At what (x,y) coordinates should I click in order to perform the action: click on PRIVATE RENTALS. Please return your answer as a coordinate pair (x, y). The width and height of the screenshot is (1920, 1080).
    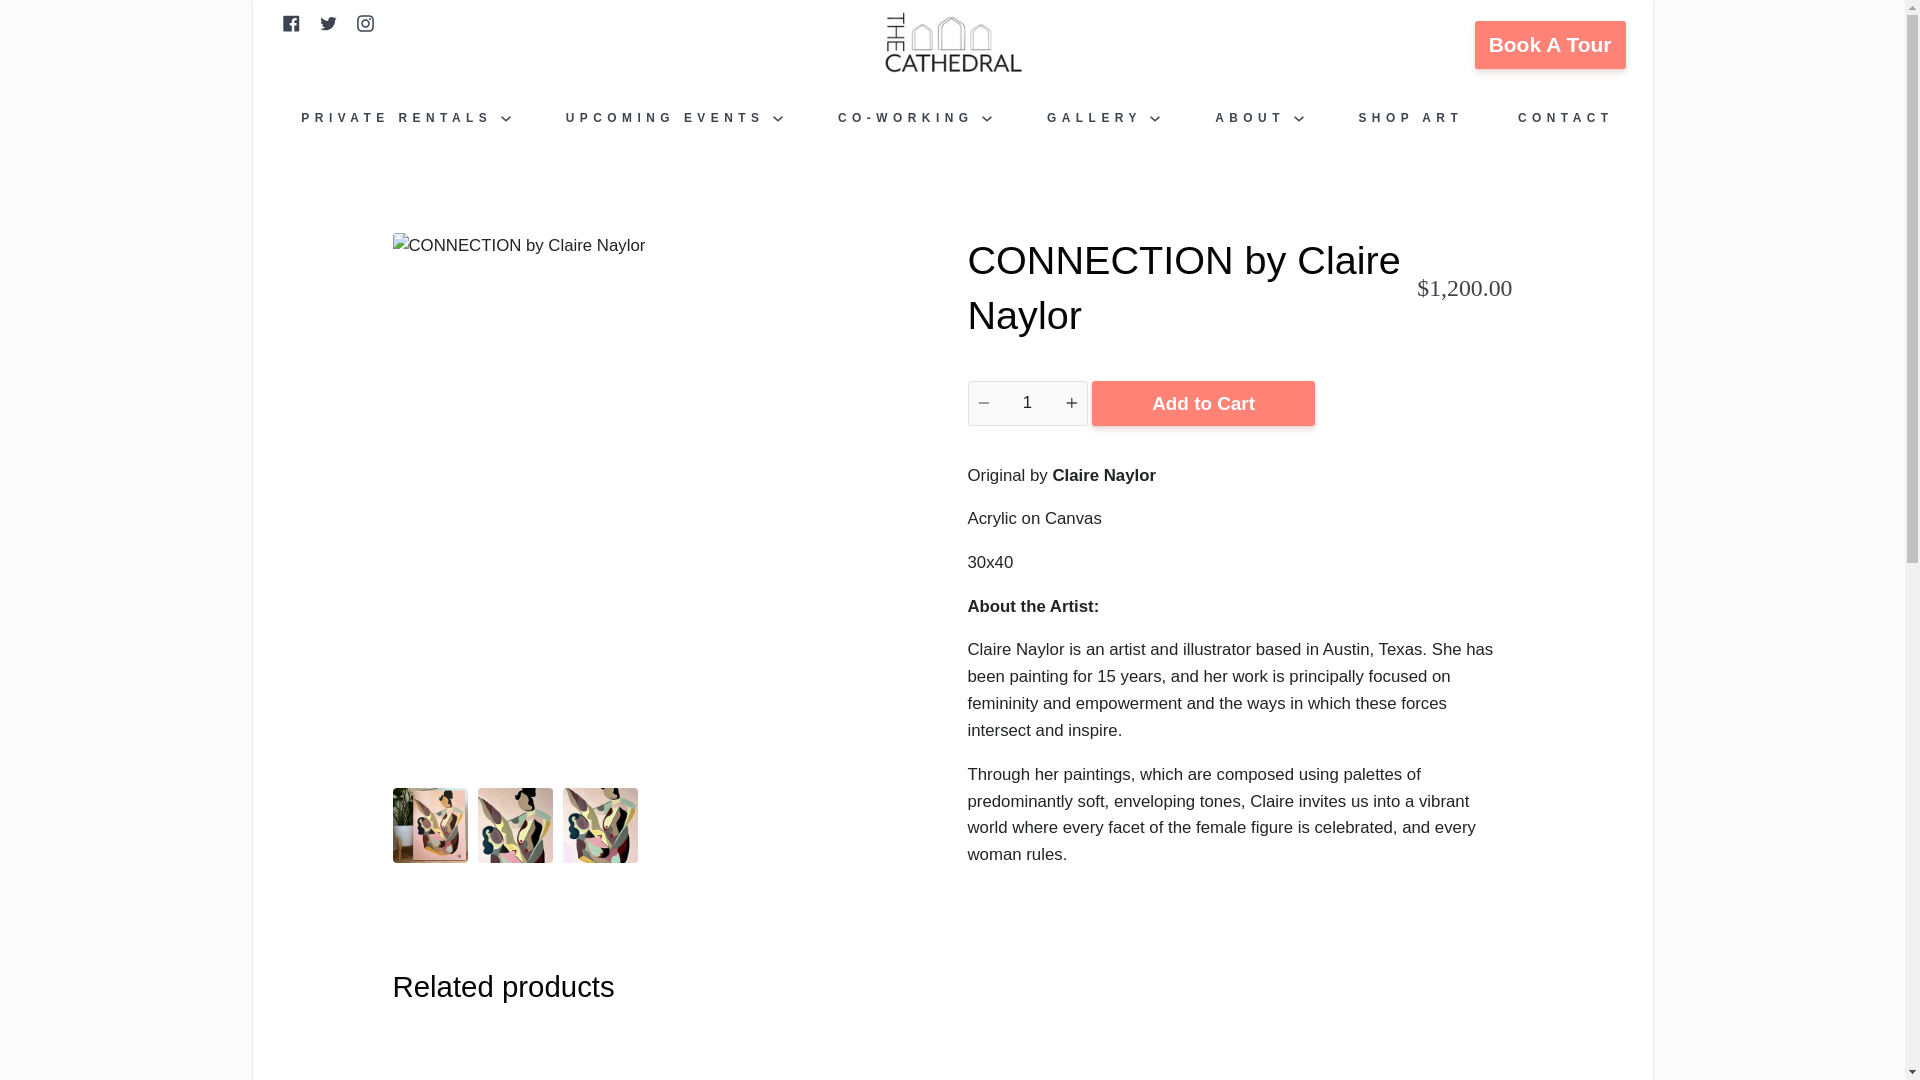
    Looking at the image, I should click on (406, 118).